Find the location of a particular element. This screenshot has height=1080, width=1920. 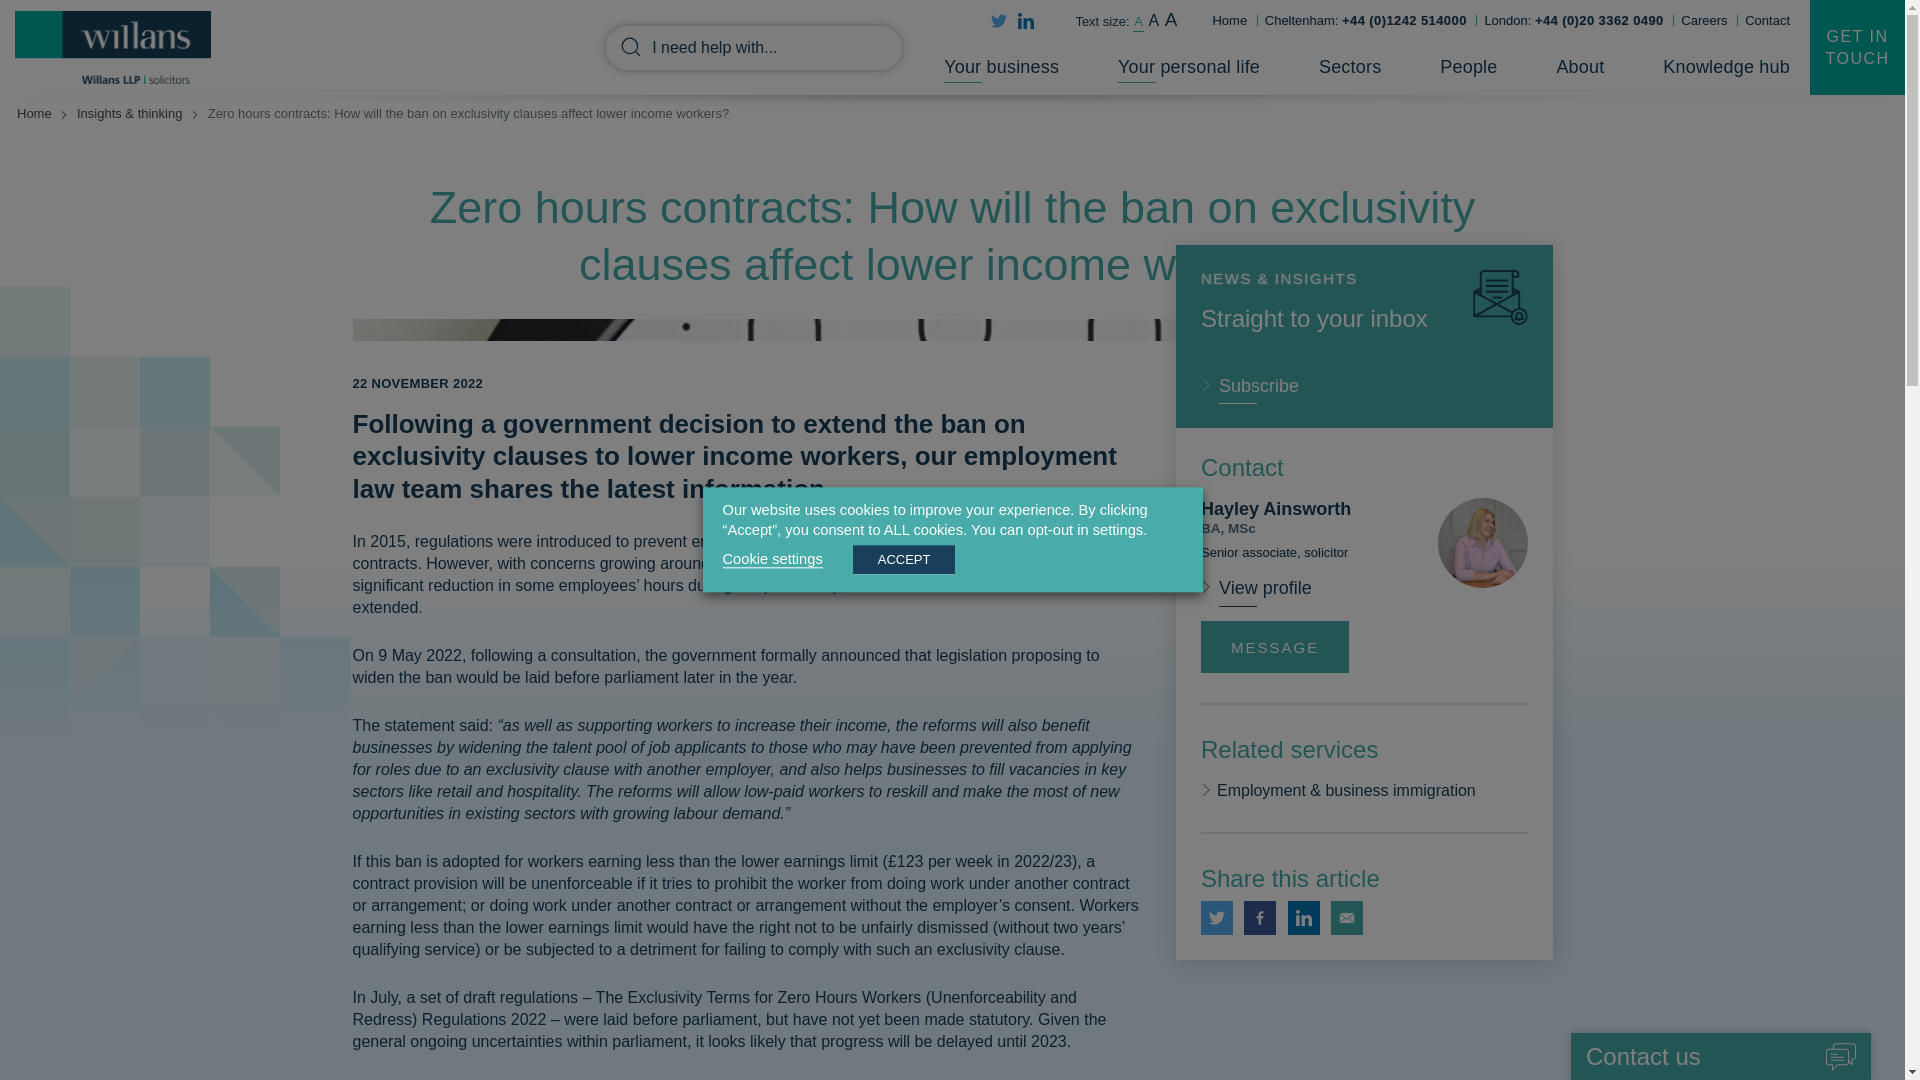

Your personal life is located at coordinates (1188, 70).